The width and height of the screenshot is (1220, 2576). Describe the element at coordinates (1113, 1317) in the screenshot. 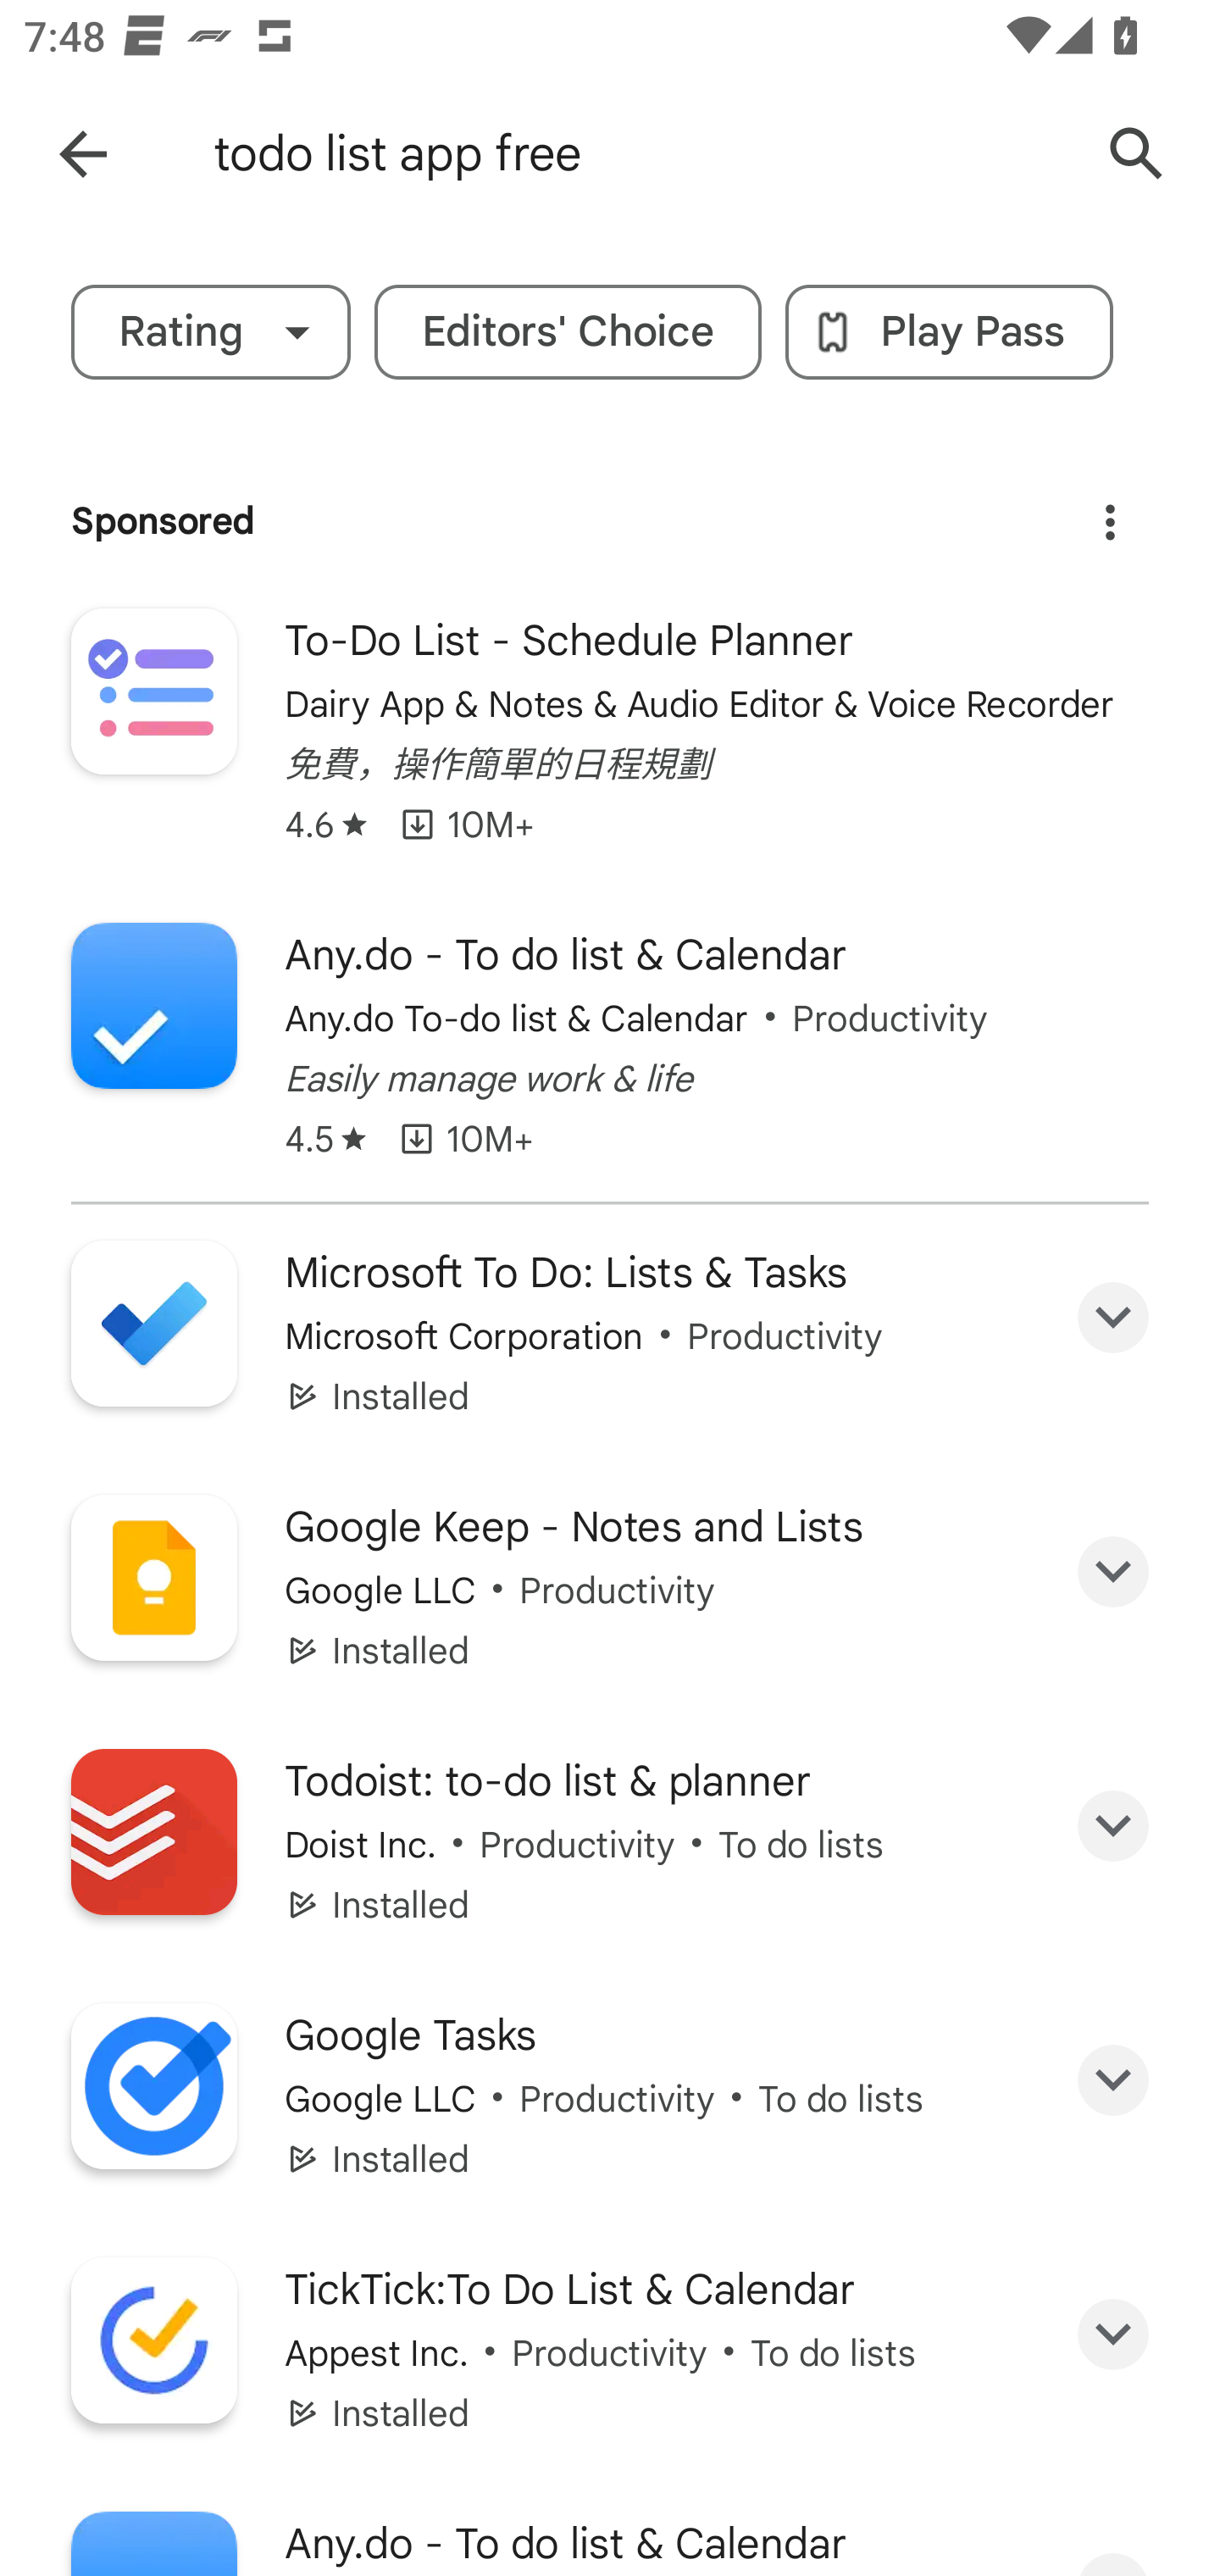

I see `Expand content for Microsoft To Do: Lists & Tasks` at that location.